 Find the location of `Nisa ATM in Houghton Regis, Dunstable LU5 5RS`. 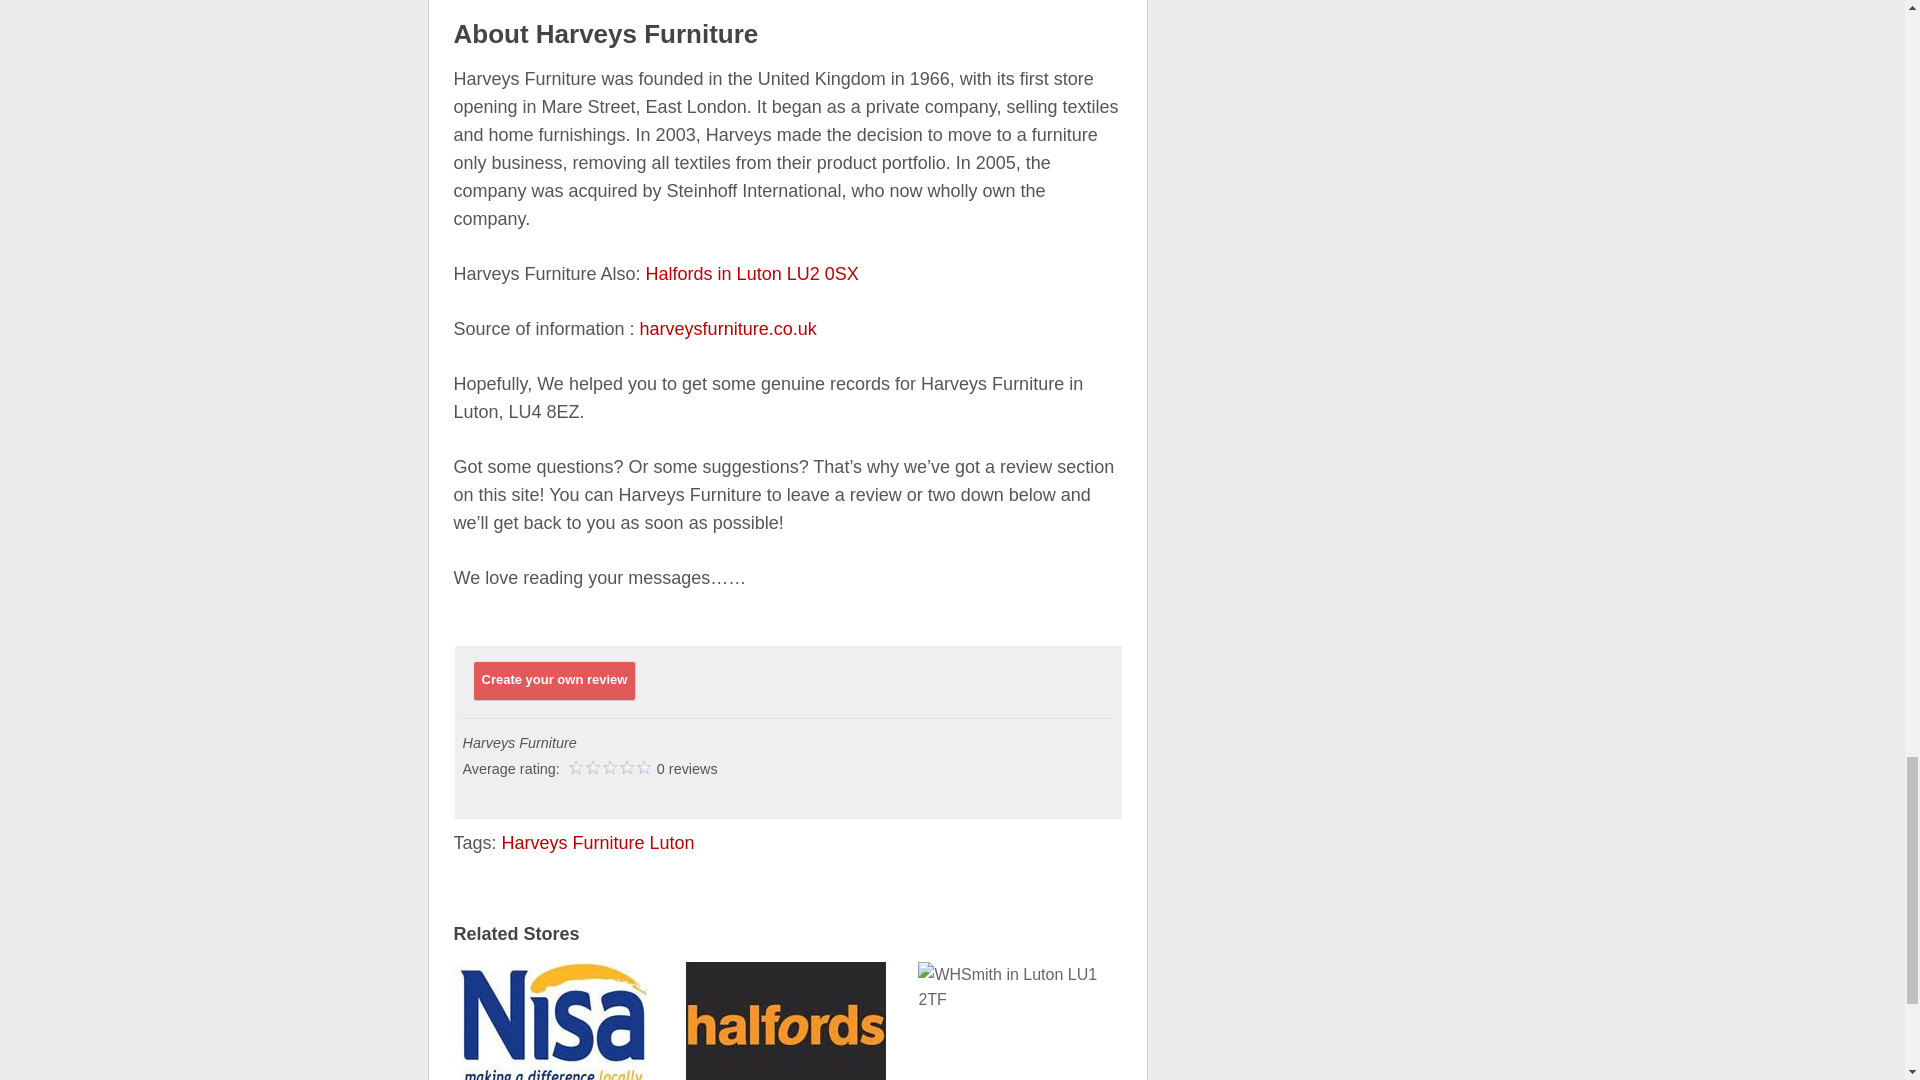

Nisa ATM in Houghton Regis, Dunstable LU5 5RS is located at coordinates (554, 1018).